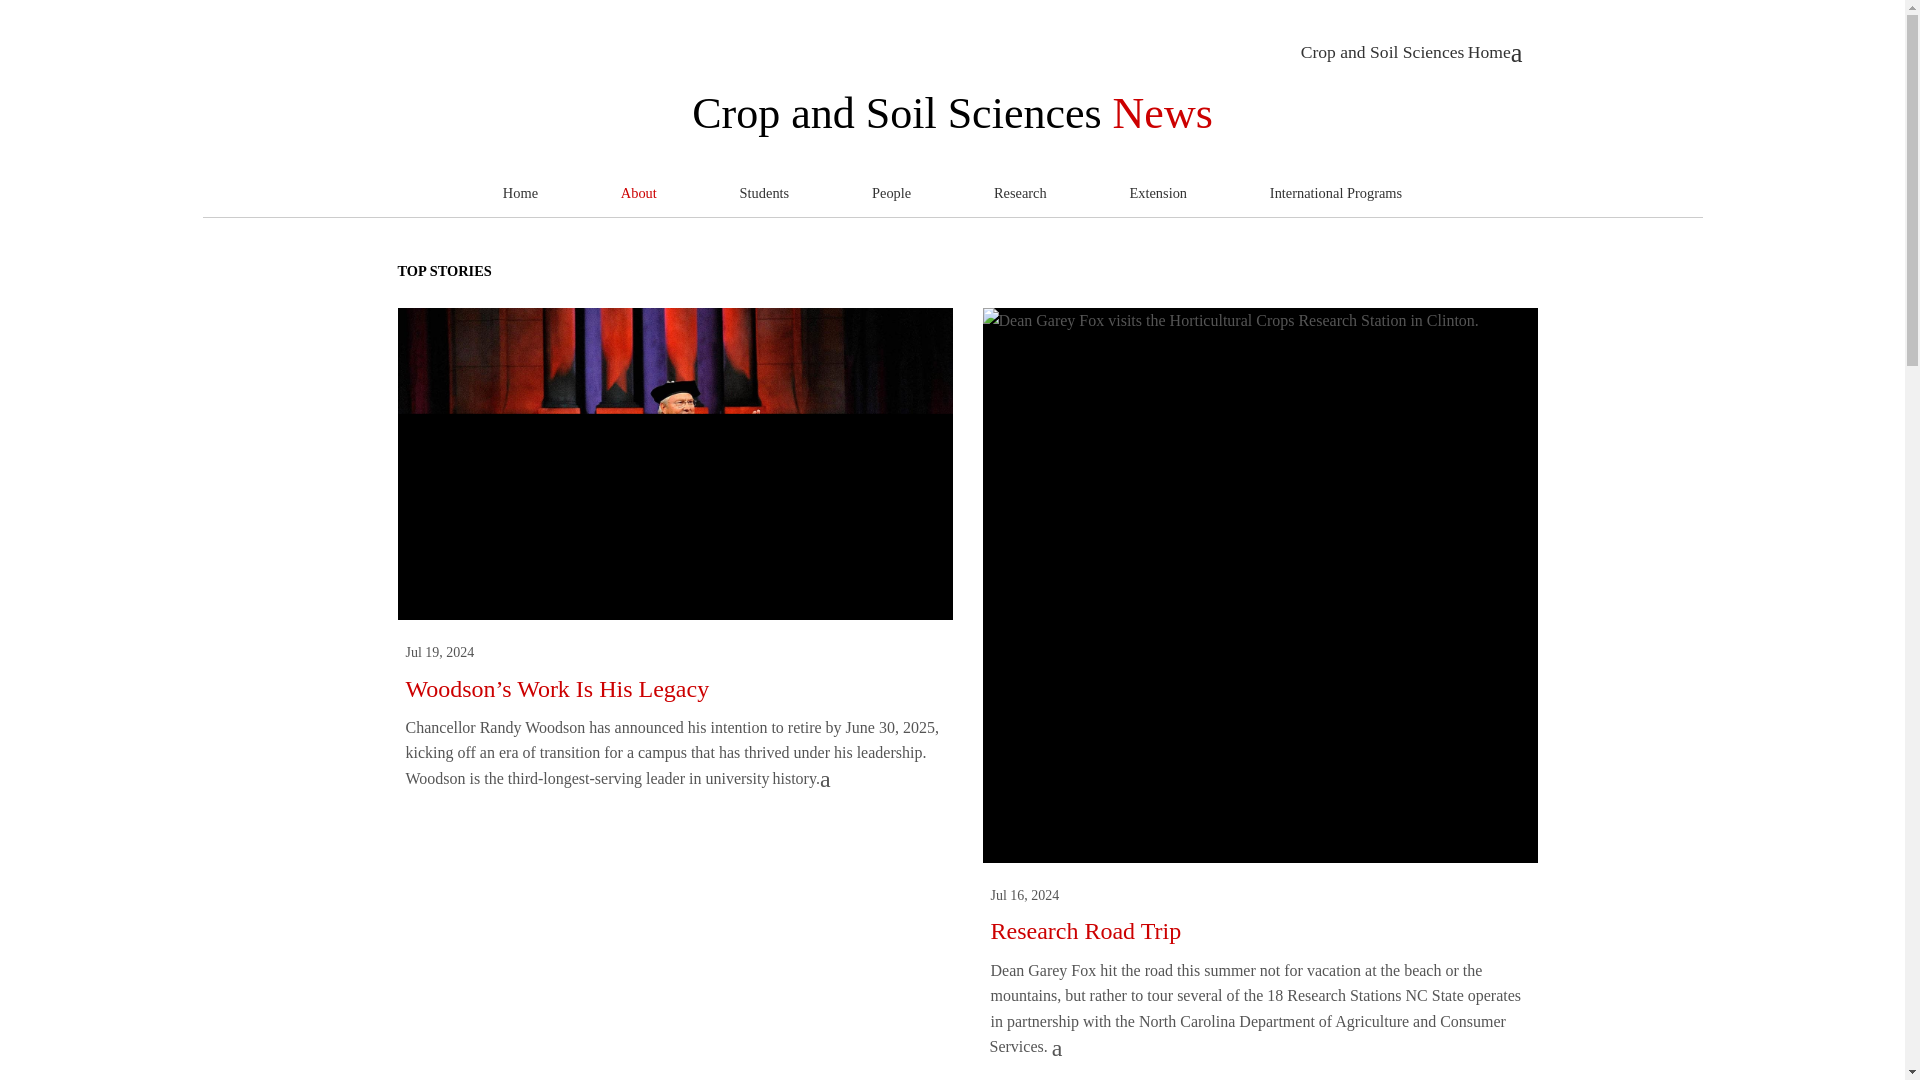  I want to click on Students, so click(764, 194).